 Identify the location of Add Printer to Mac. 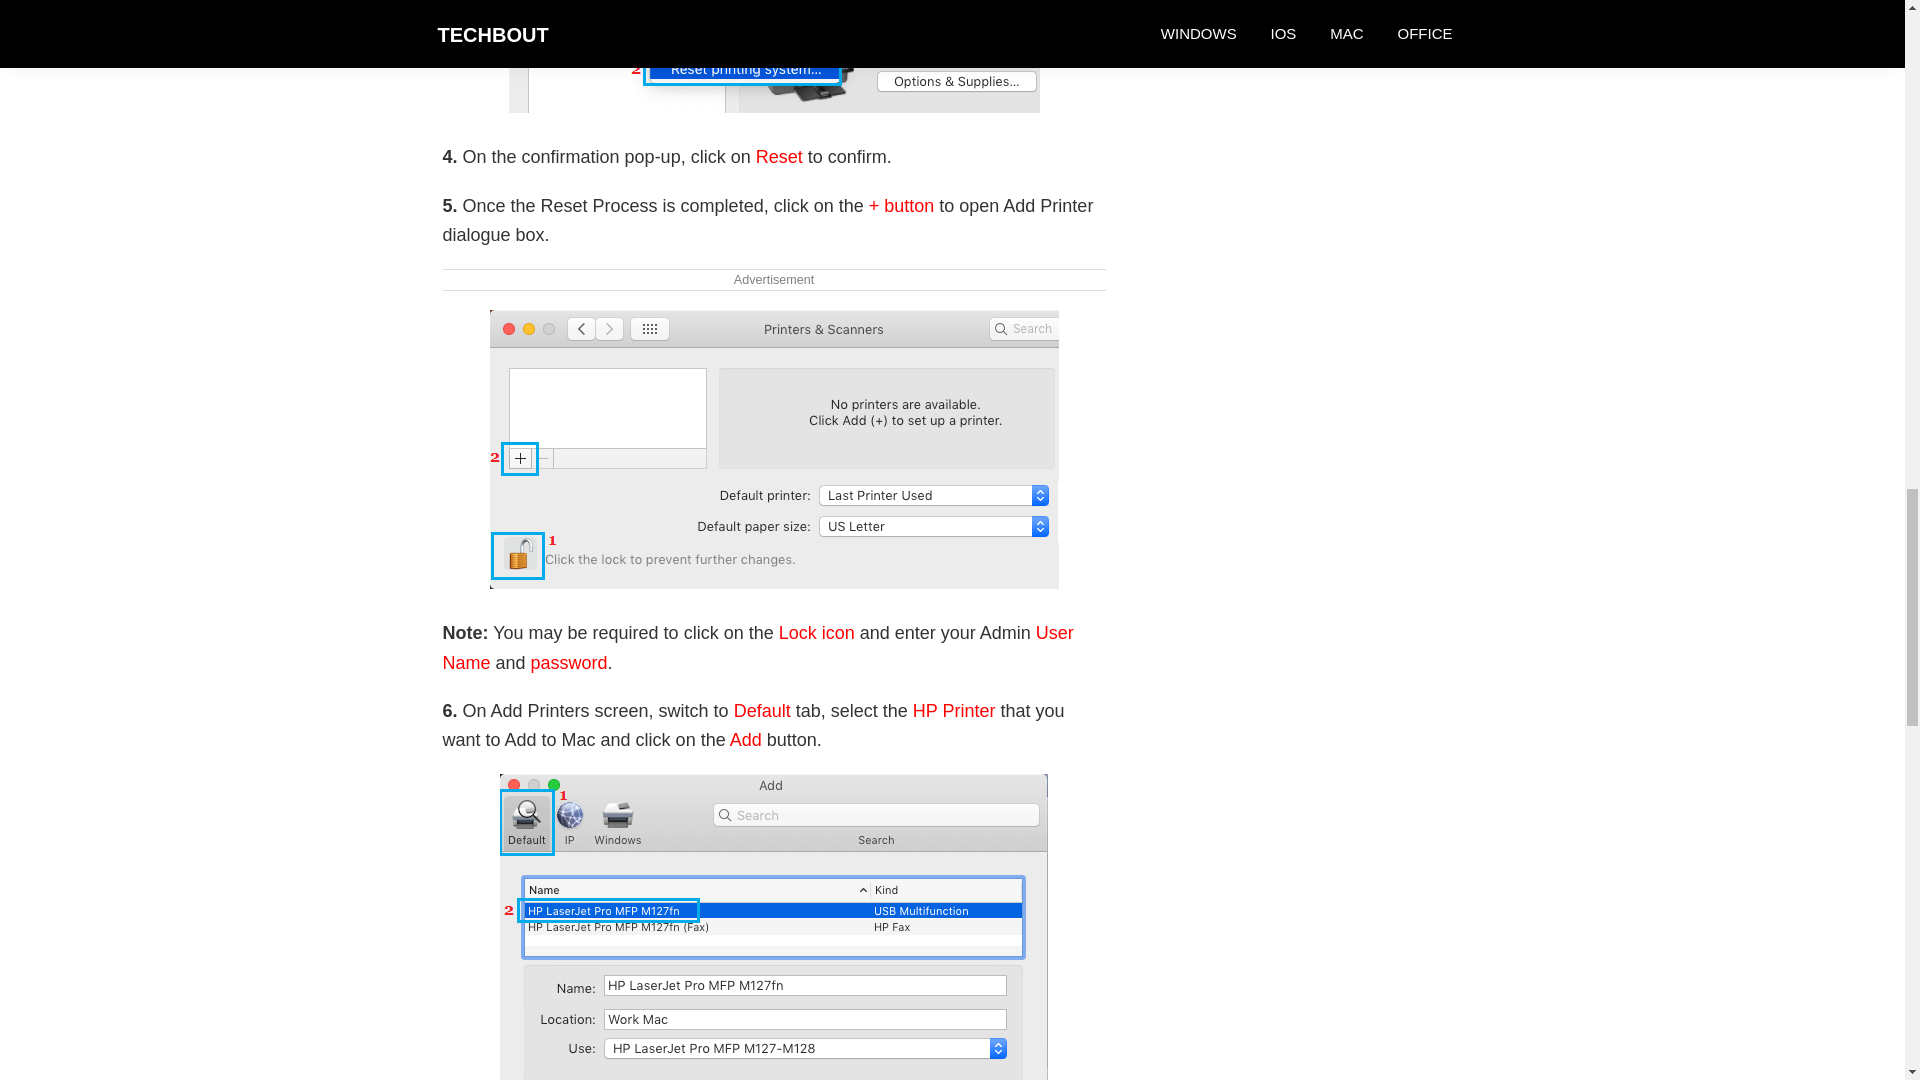
(774, 927).